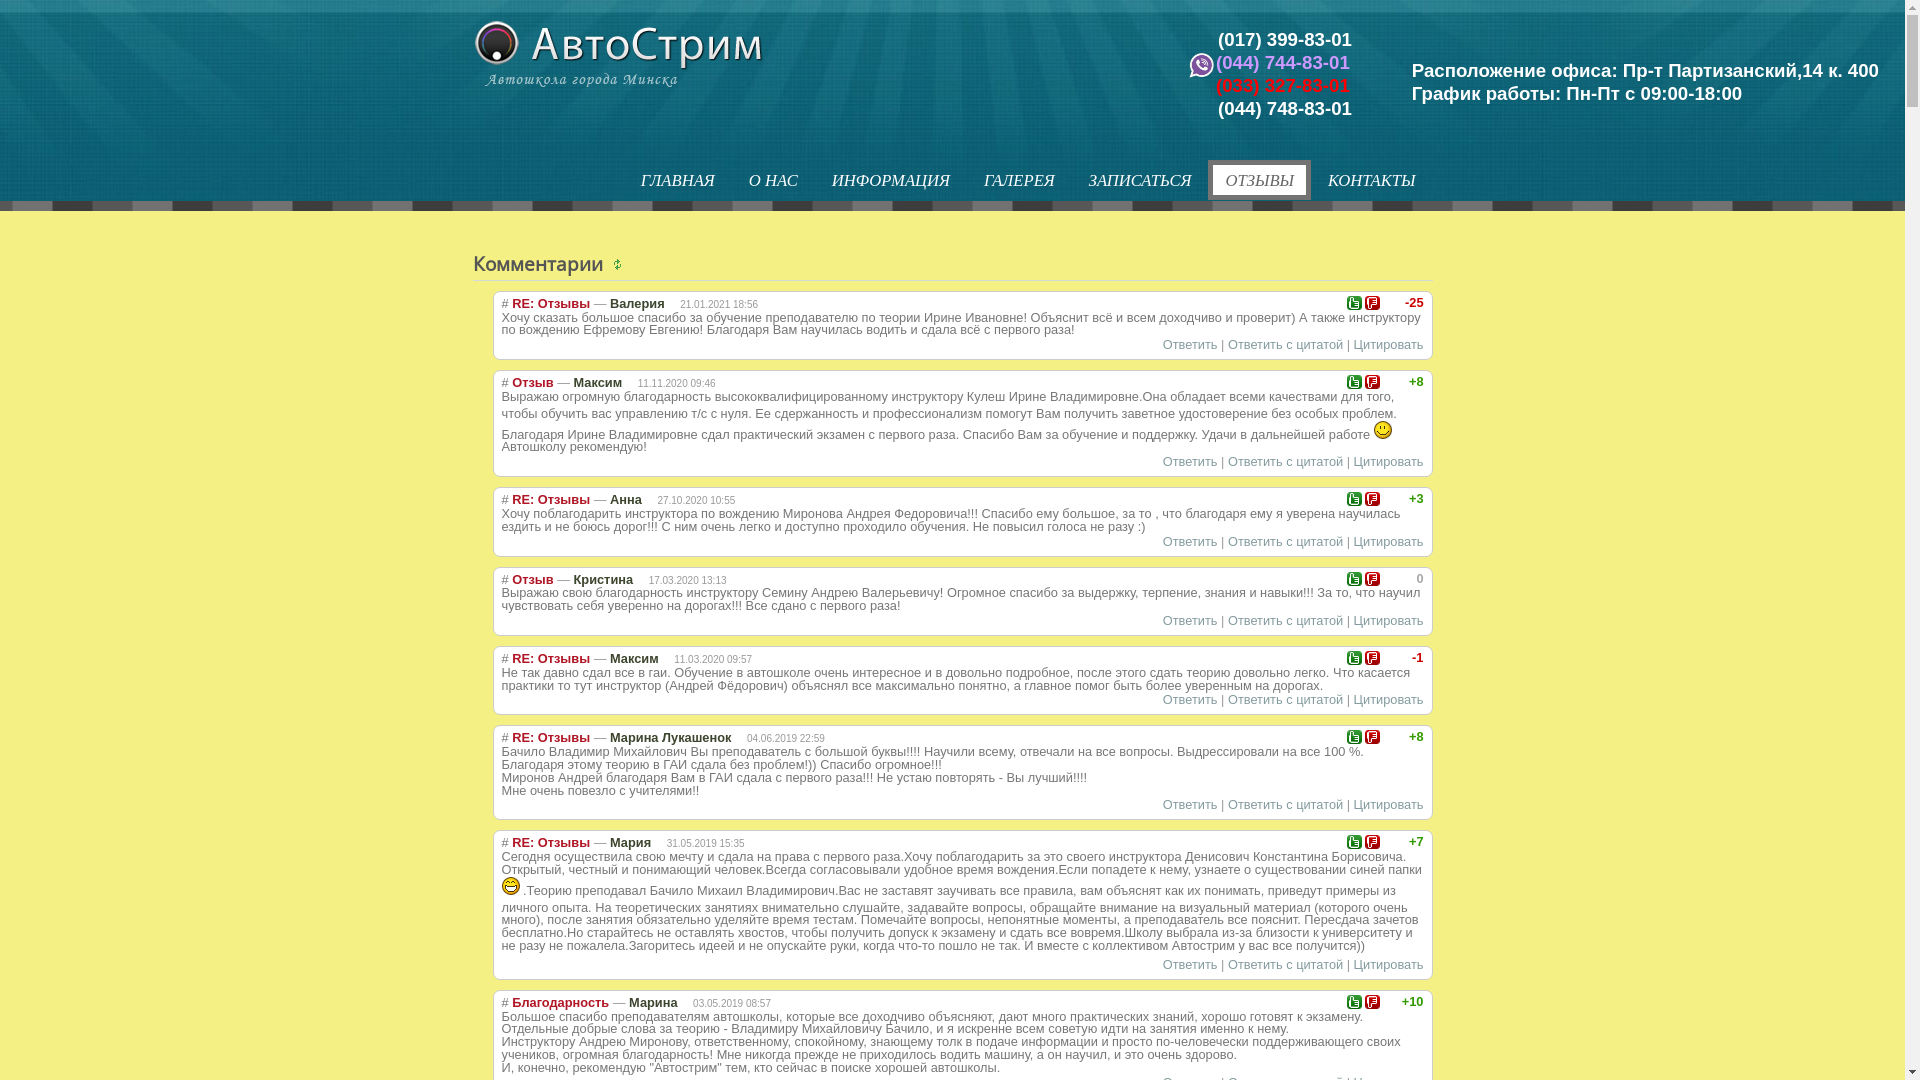 Image resolution: width=1920 pixels, height=1080 pixels. Describe the element at coordinates (505, 382) in the screenshot. I see `#` at that location.